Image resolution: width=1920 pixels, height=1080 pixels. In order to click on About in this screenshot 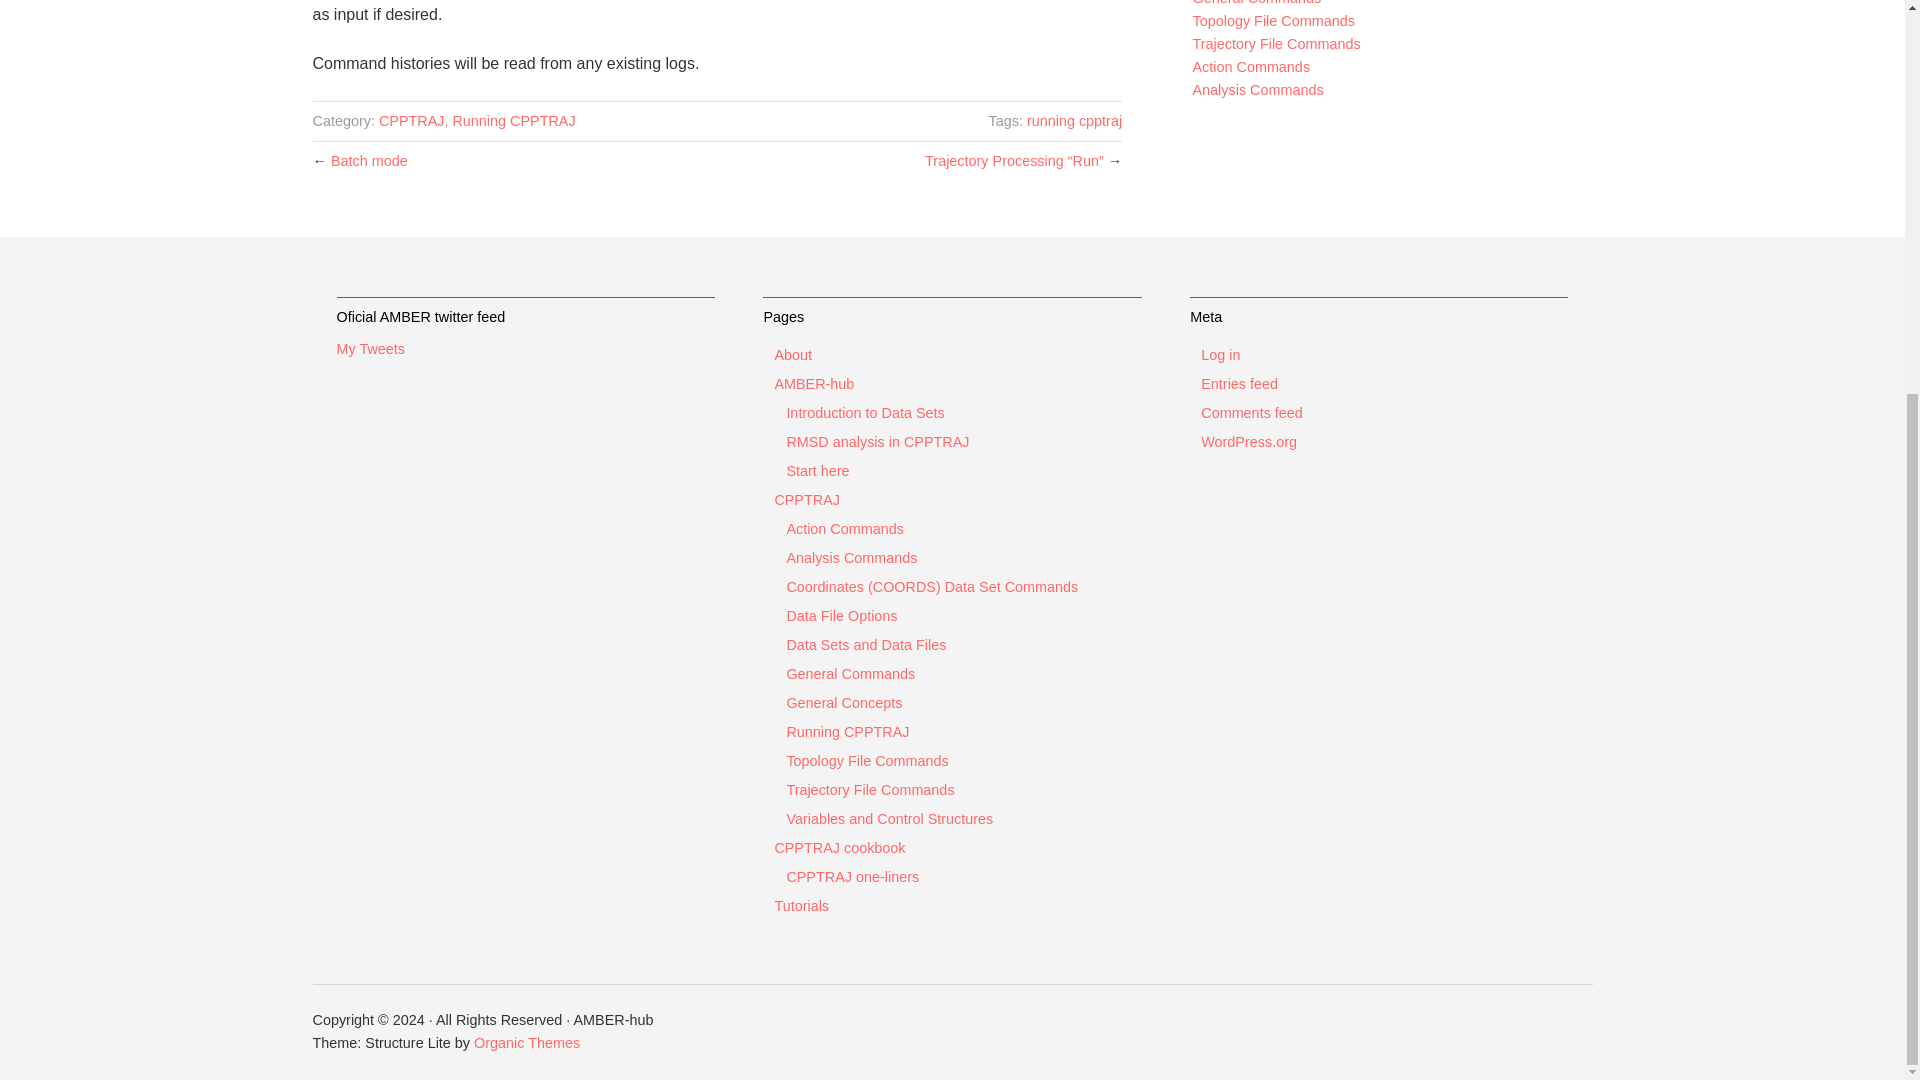, I will do `click(787, 354)`.